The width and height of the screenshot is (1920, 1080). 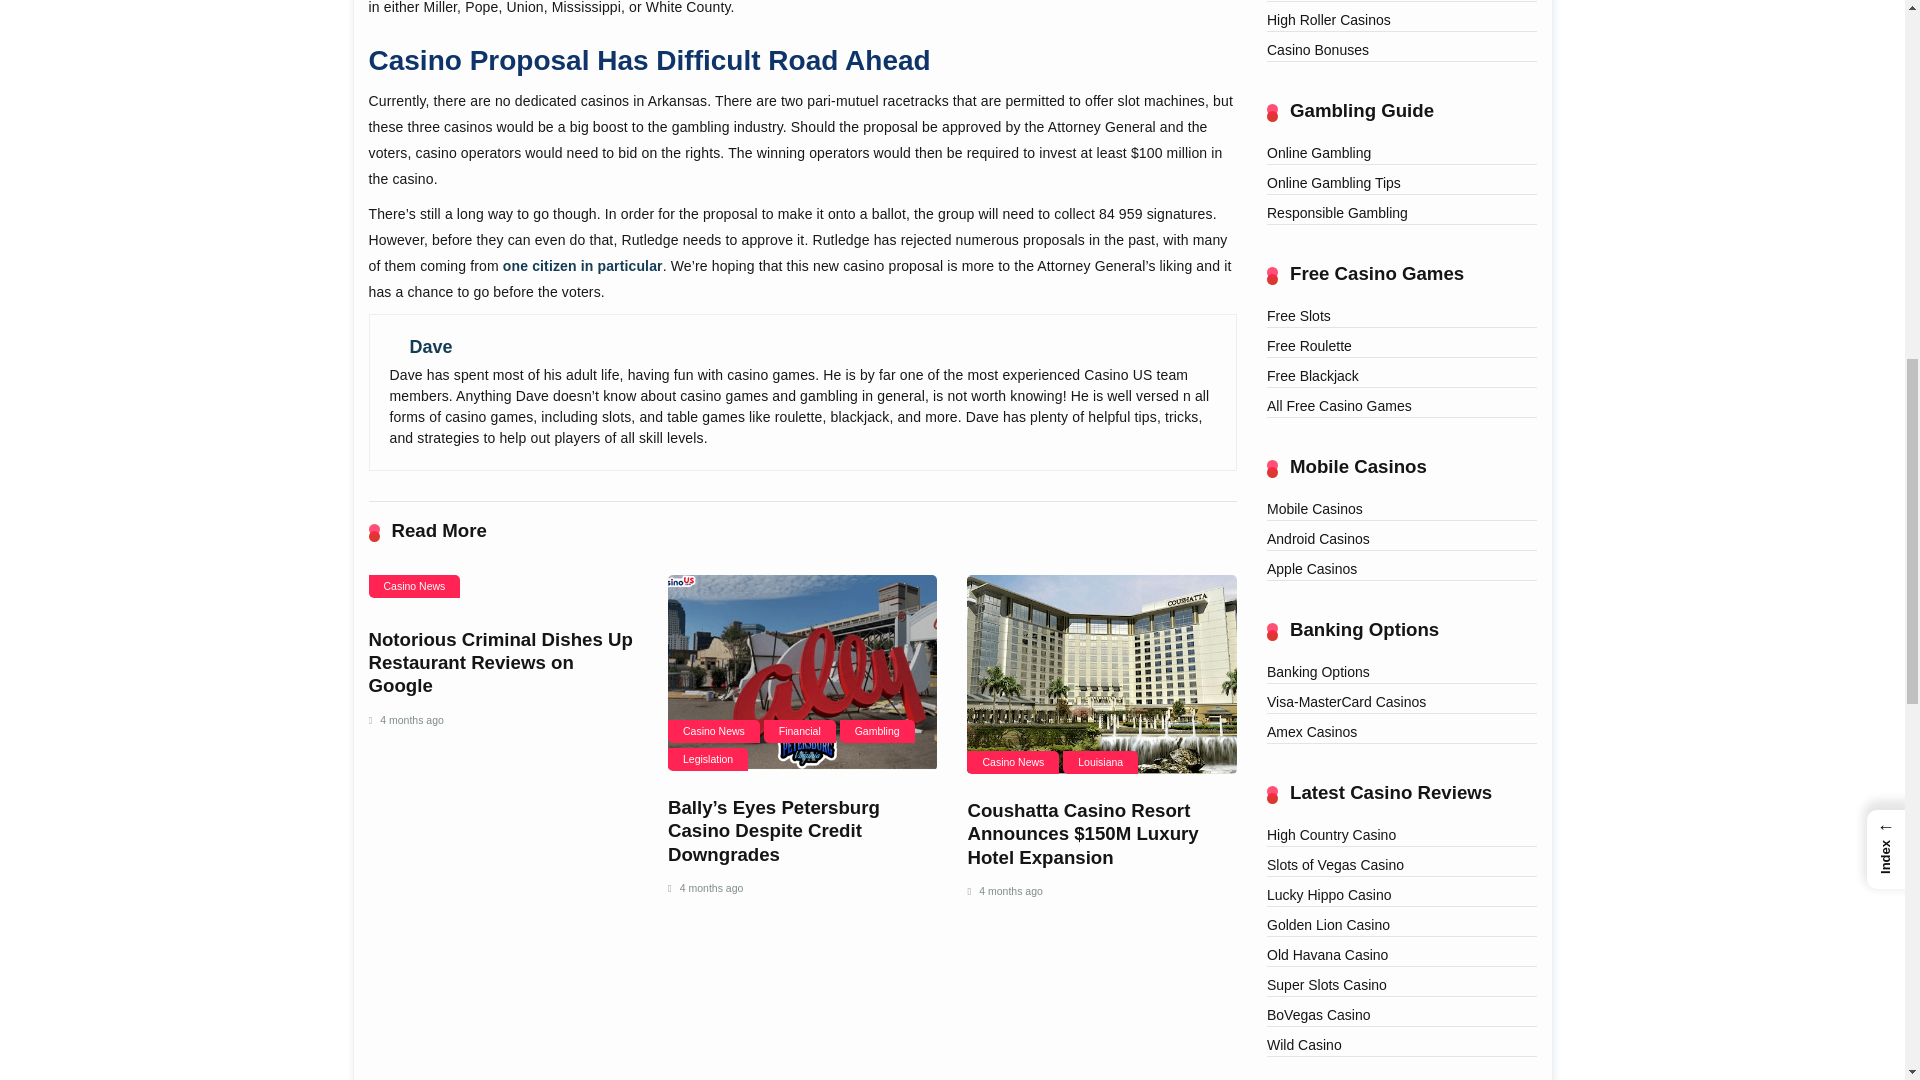 I want to click on Casino News, so click(x=414, y=586).